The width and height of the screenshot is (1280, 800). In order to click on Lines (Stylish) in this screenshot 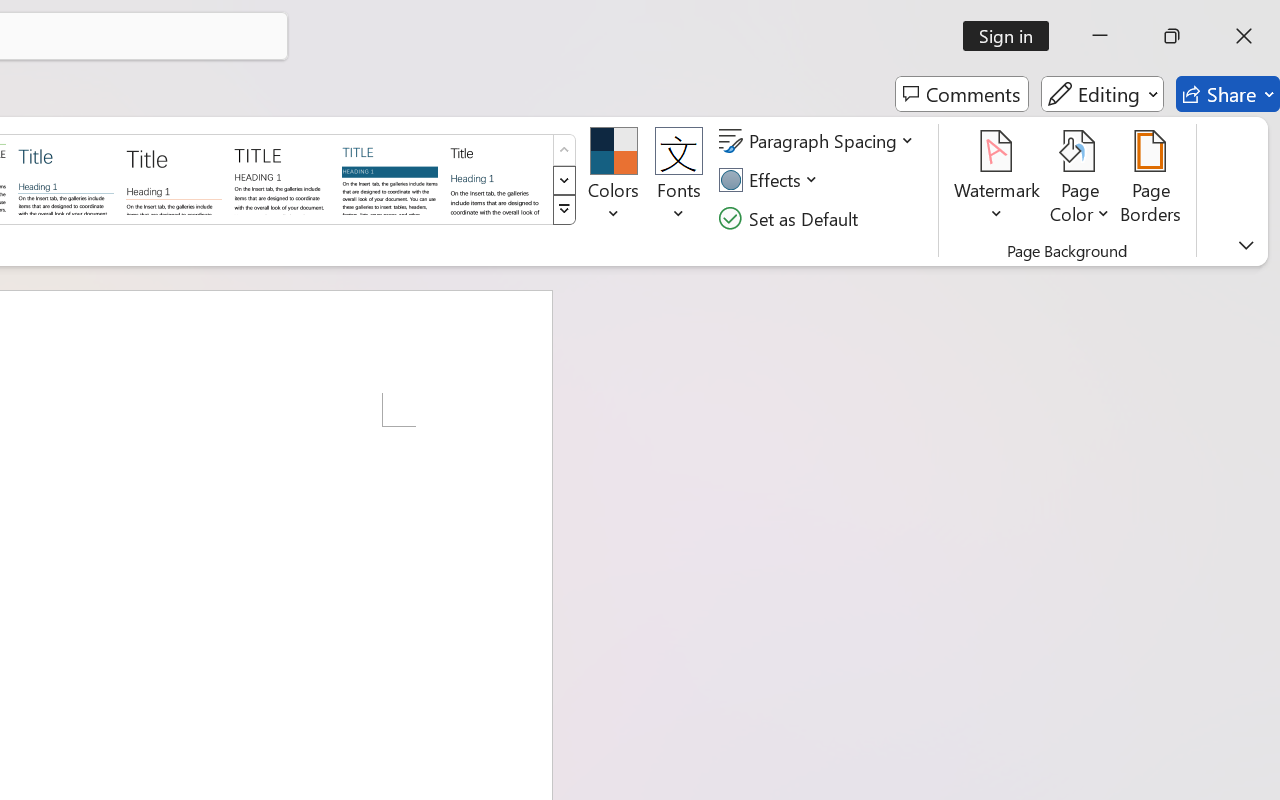, I will do `click(174, 178)`.